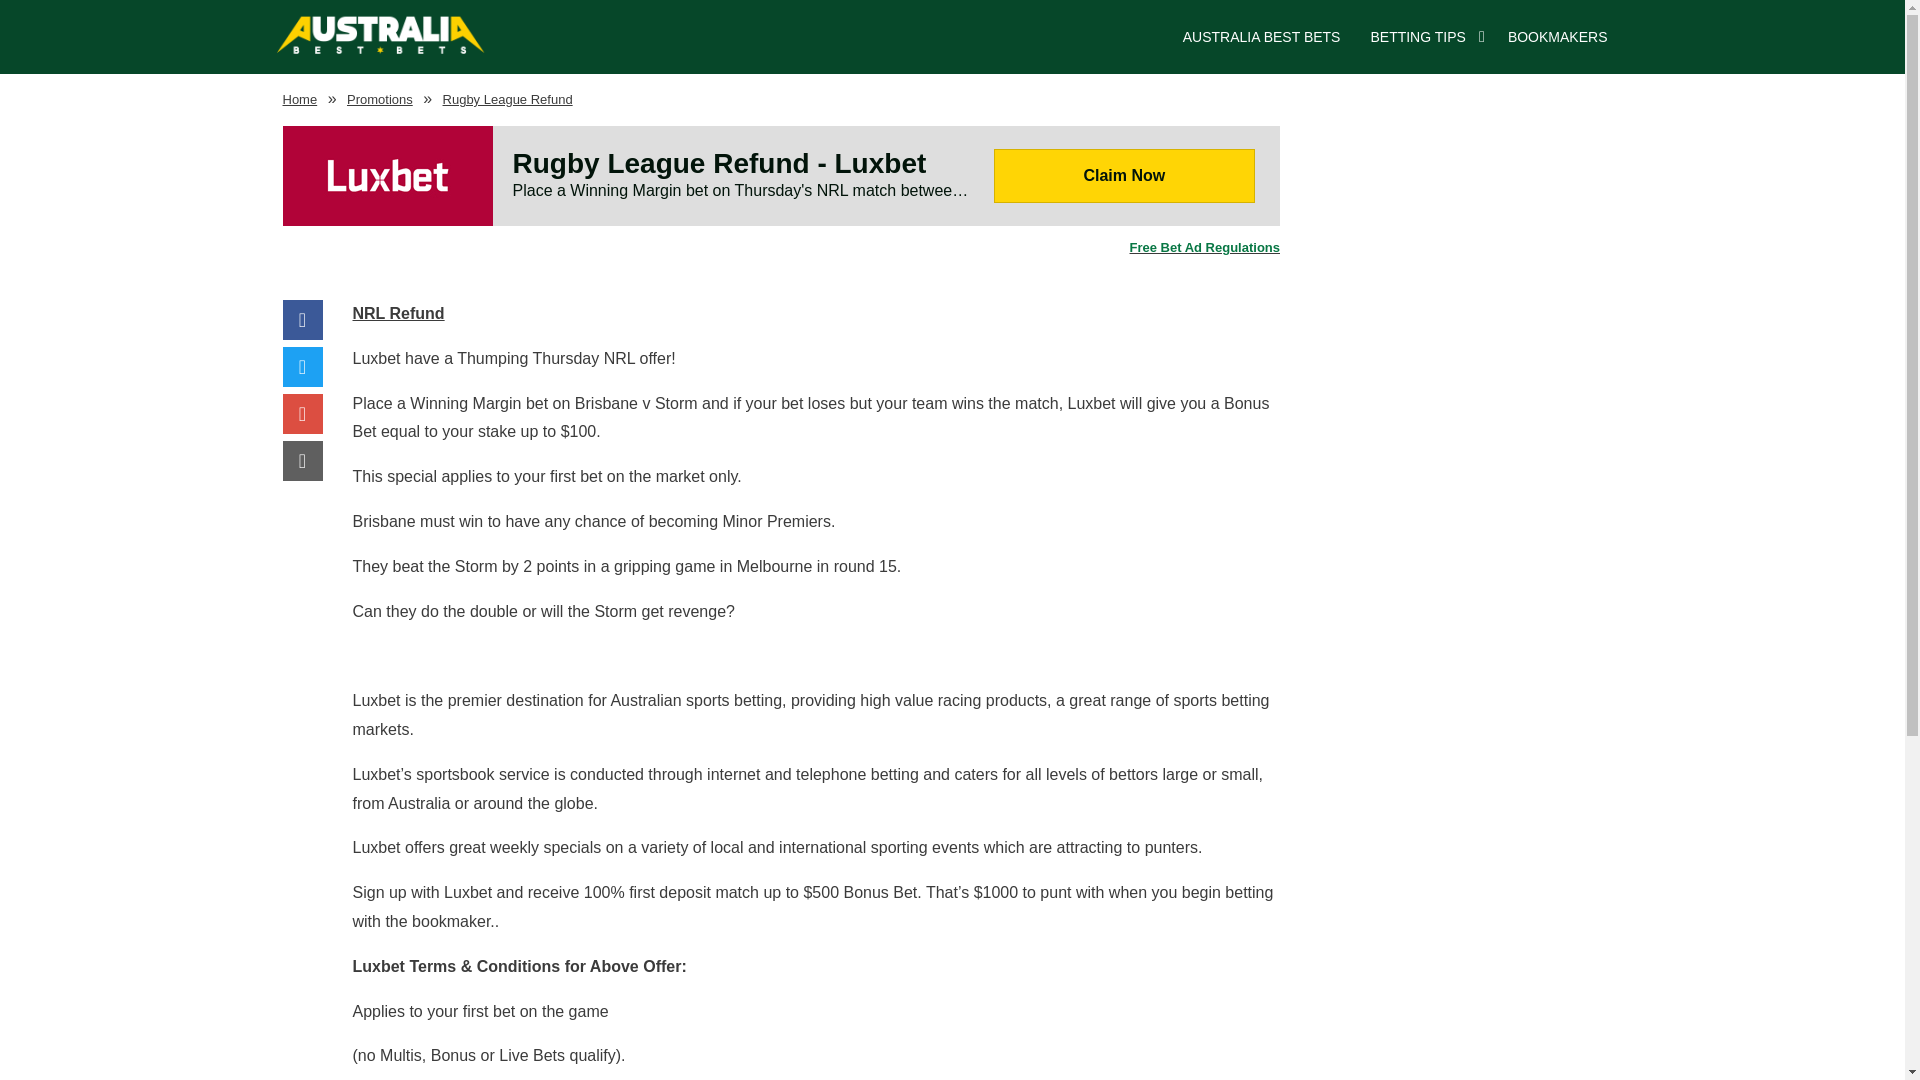 The height and width of the screenshot is (1080, 1920). Describe the element at coordinates (302, 322) in the screenshot. I see `Share on Facebook` at that location.